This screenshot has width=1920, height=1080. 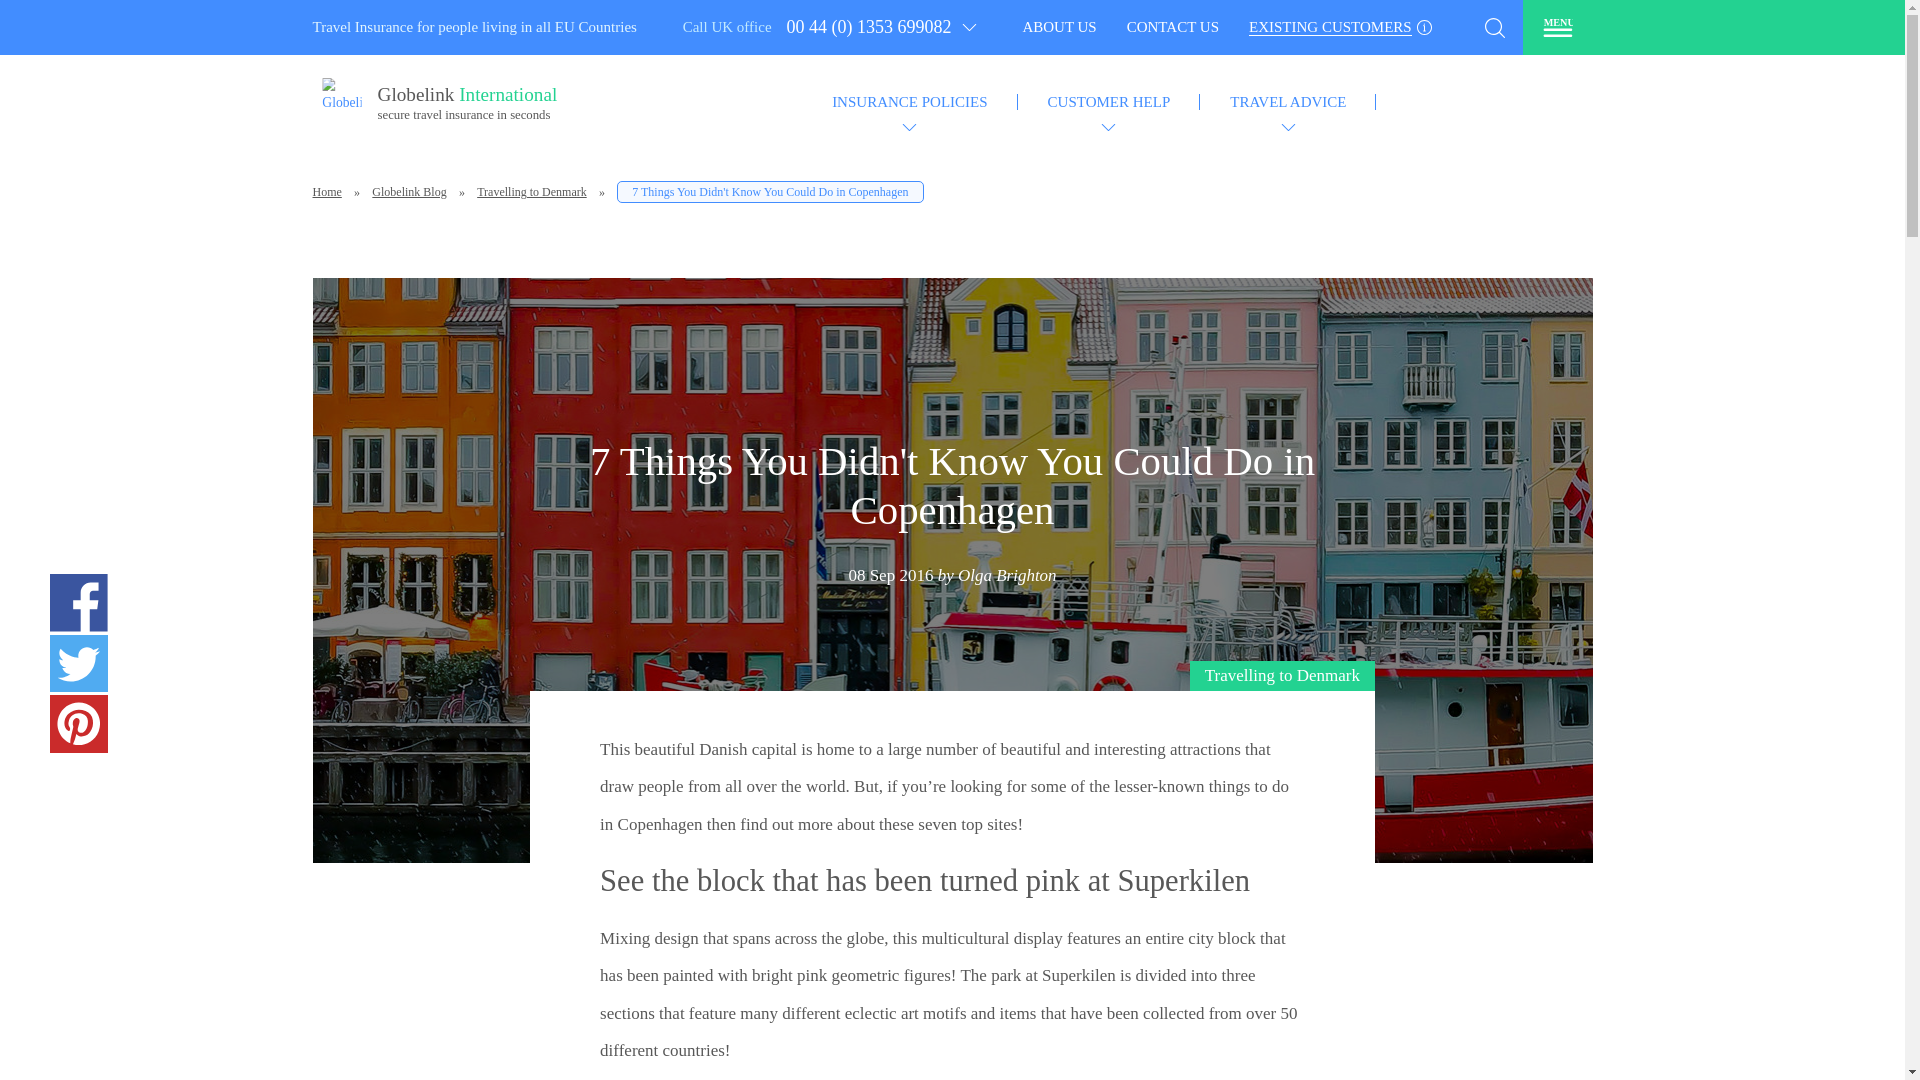 I want to click on CONTACT US, so click(x=469, y=108).